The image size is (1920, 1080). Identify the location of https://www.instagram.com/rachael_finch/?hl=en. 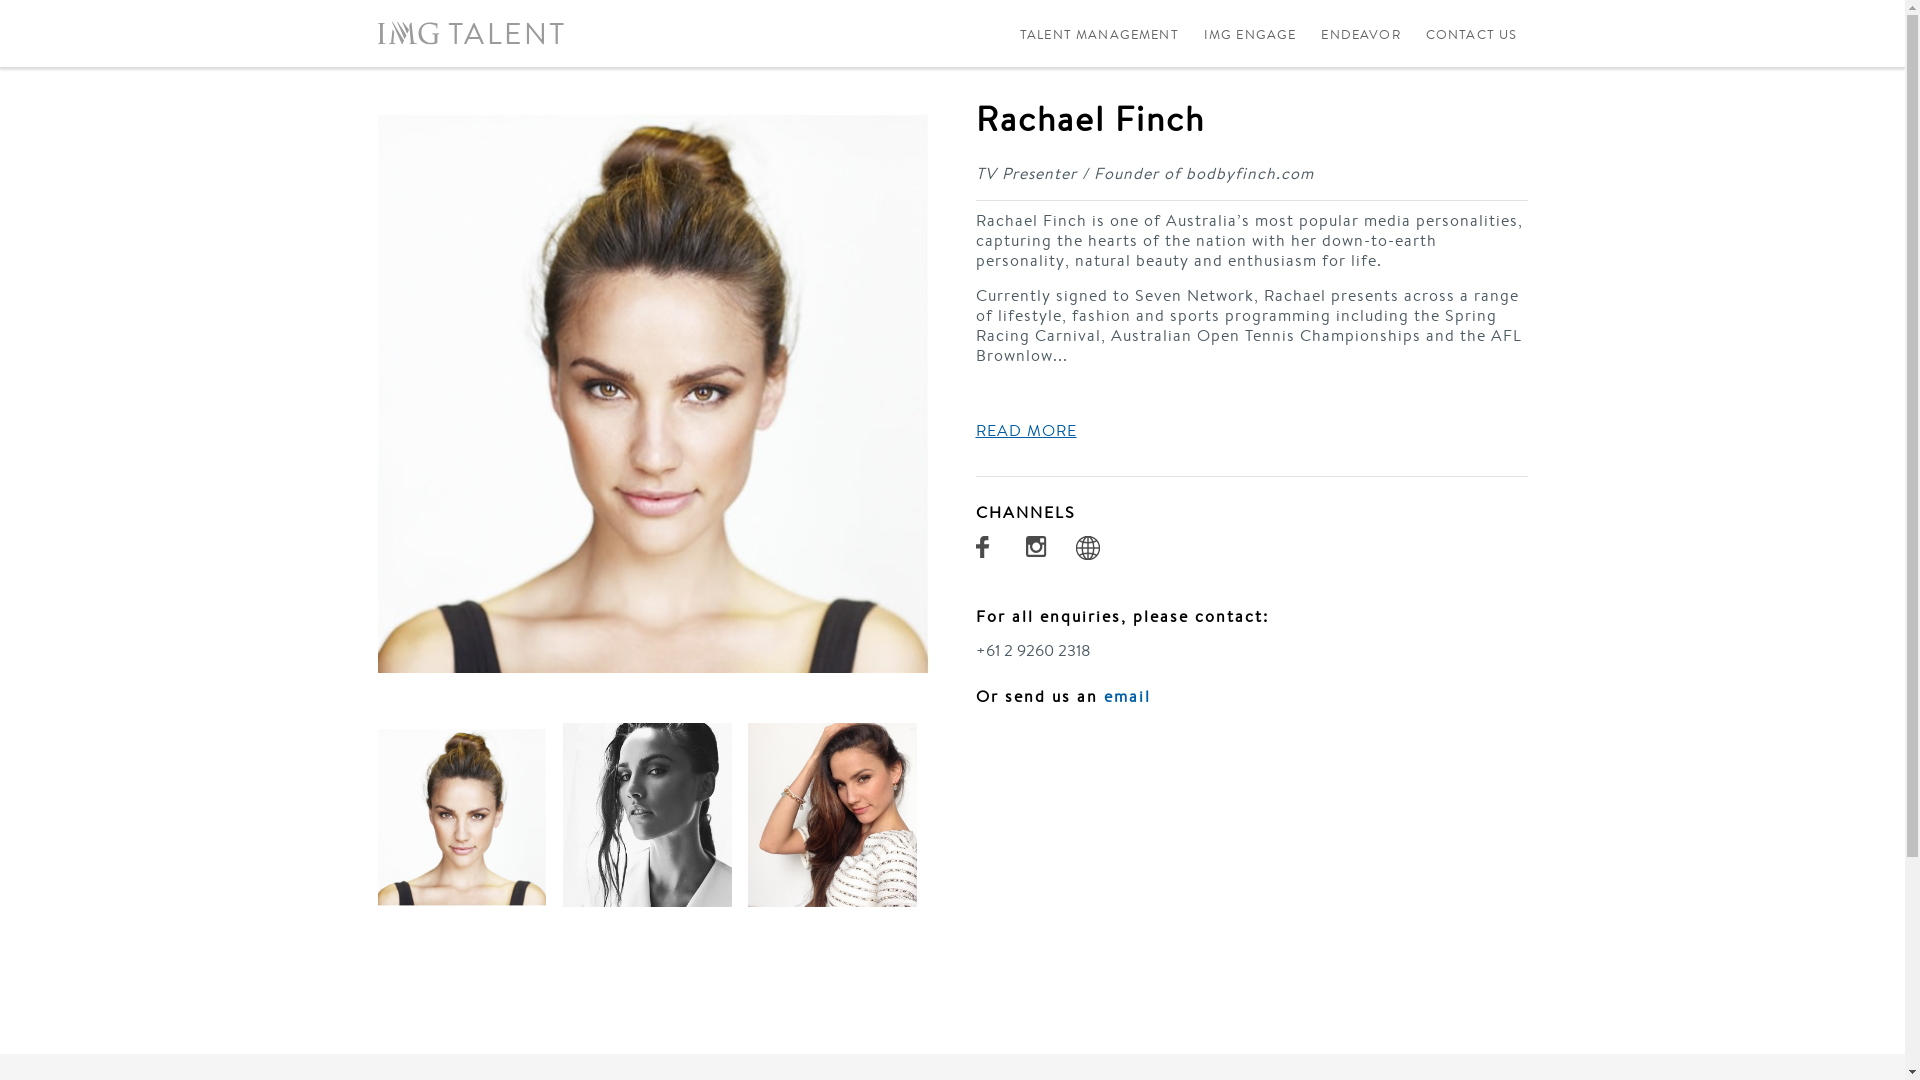
(1041, 551).